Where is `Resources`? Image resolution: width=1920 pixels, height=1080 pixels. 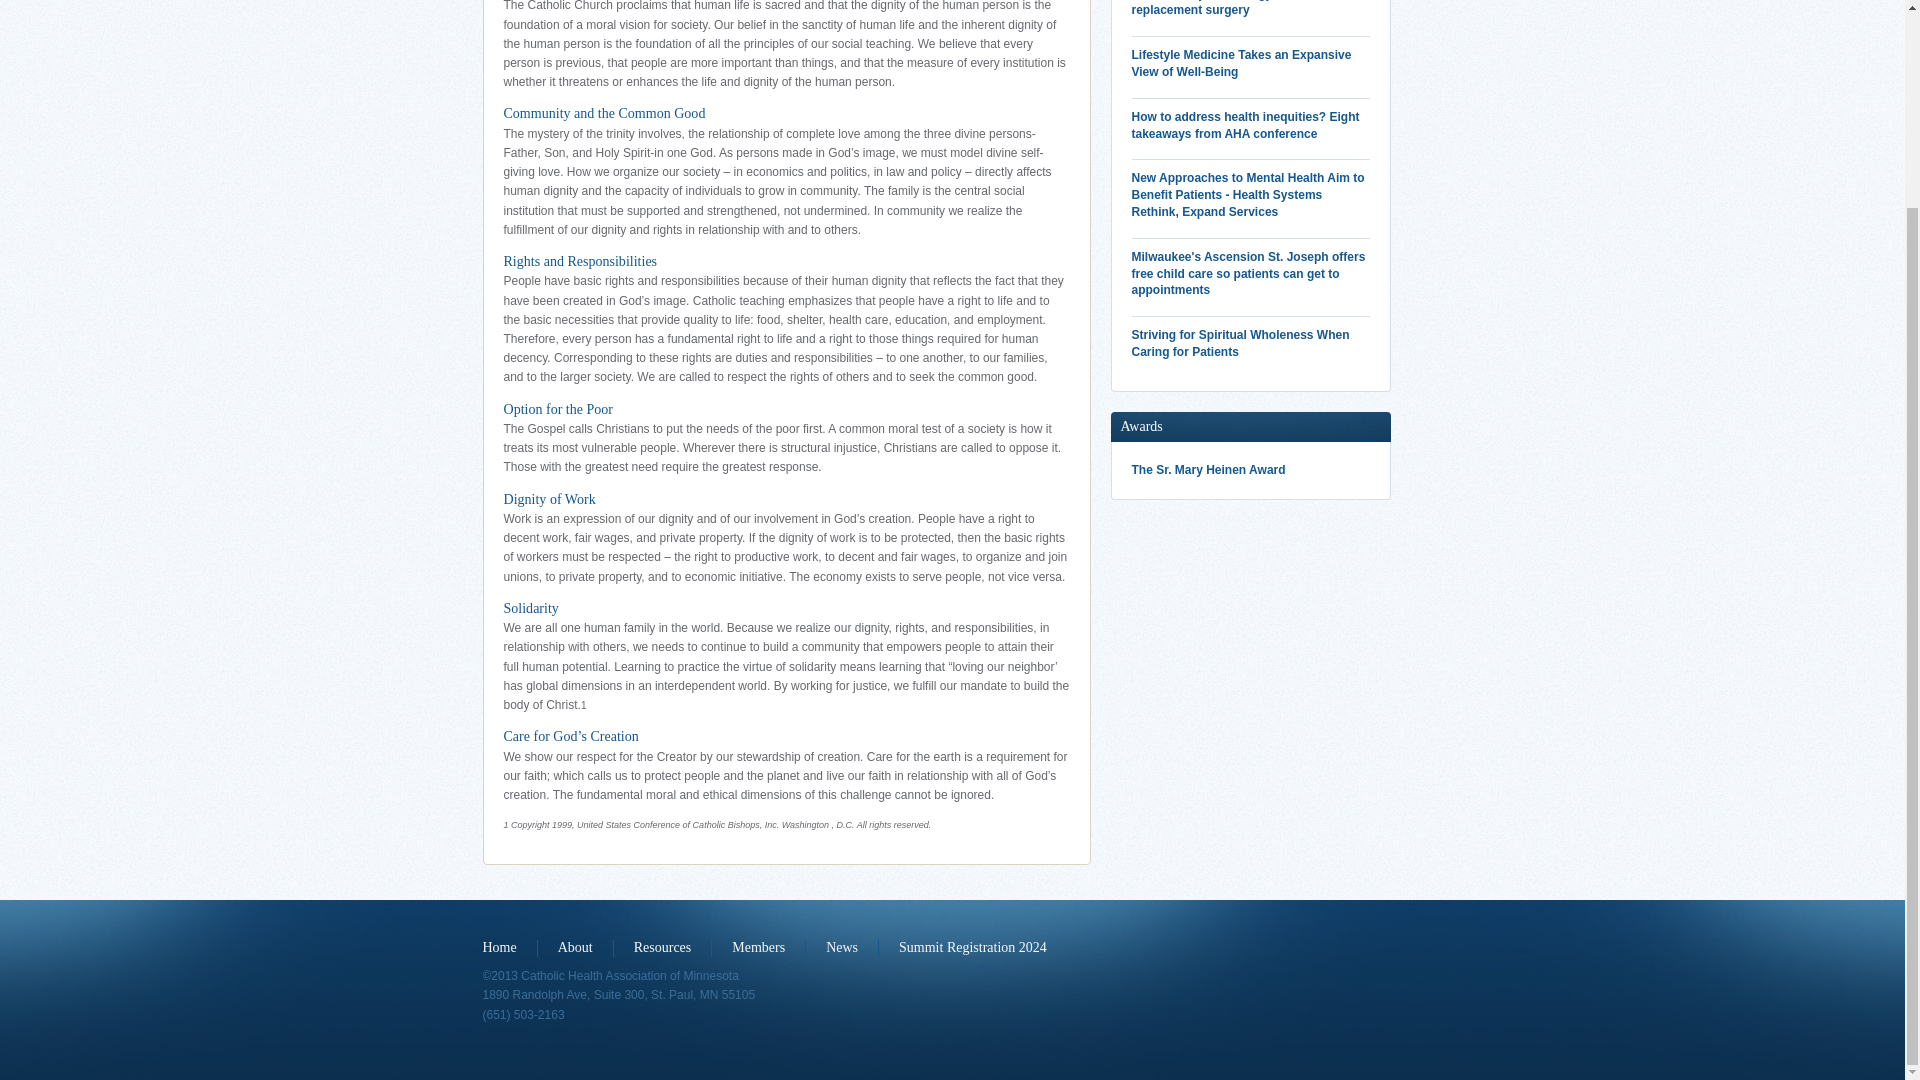
Resources is located at coordinates (672, 948).